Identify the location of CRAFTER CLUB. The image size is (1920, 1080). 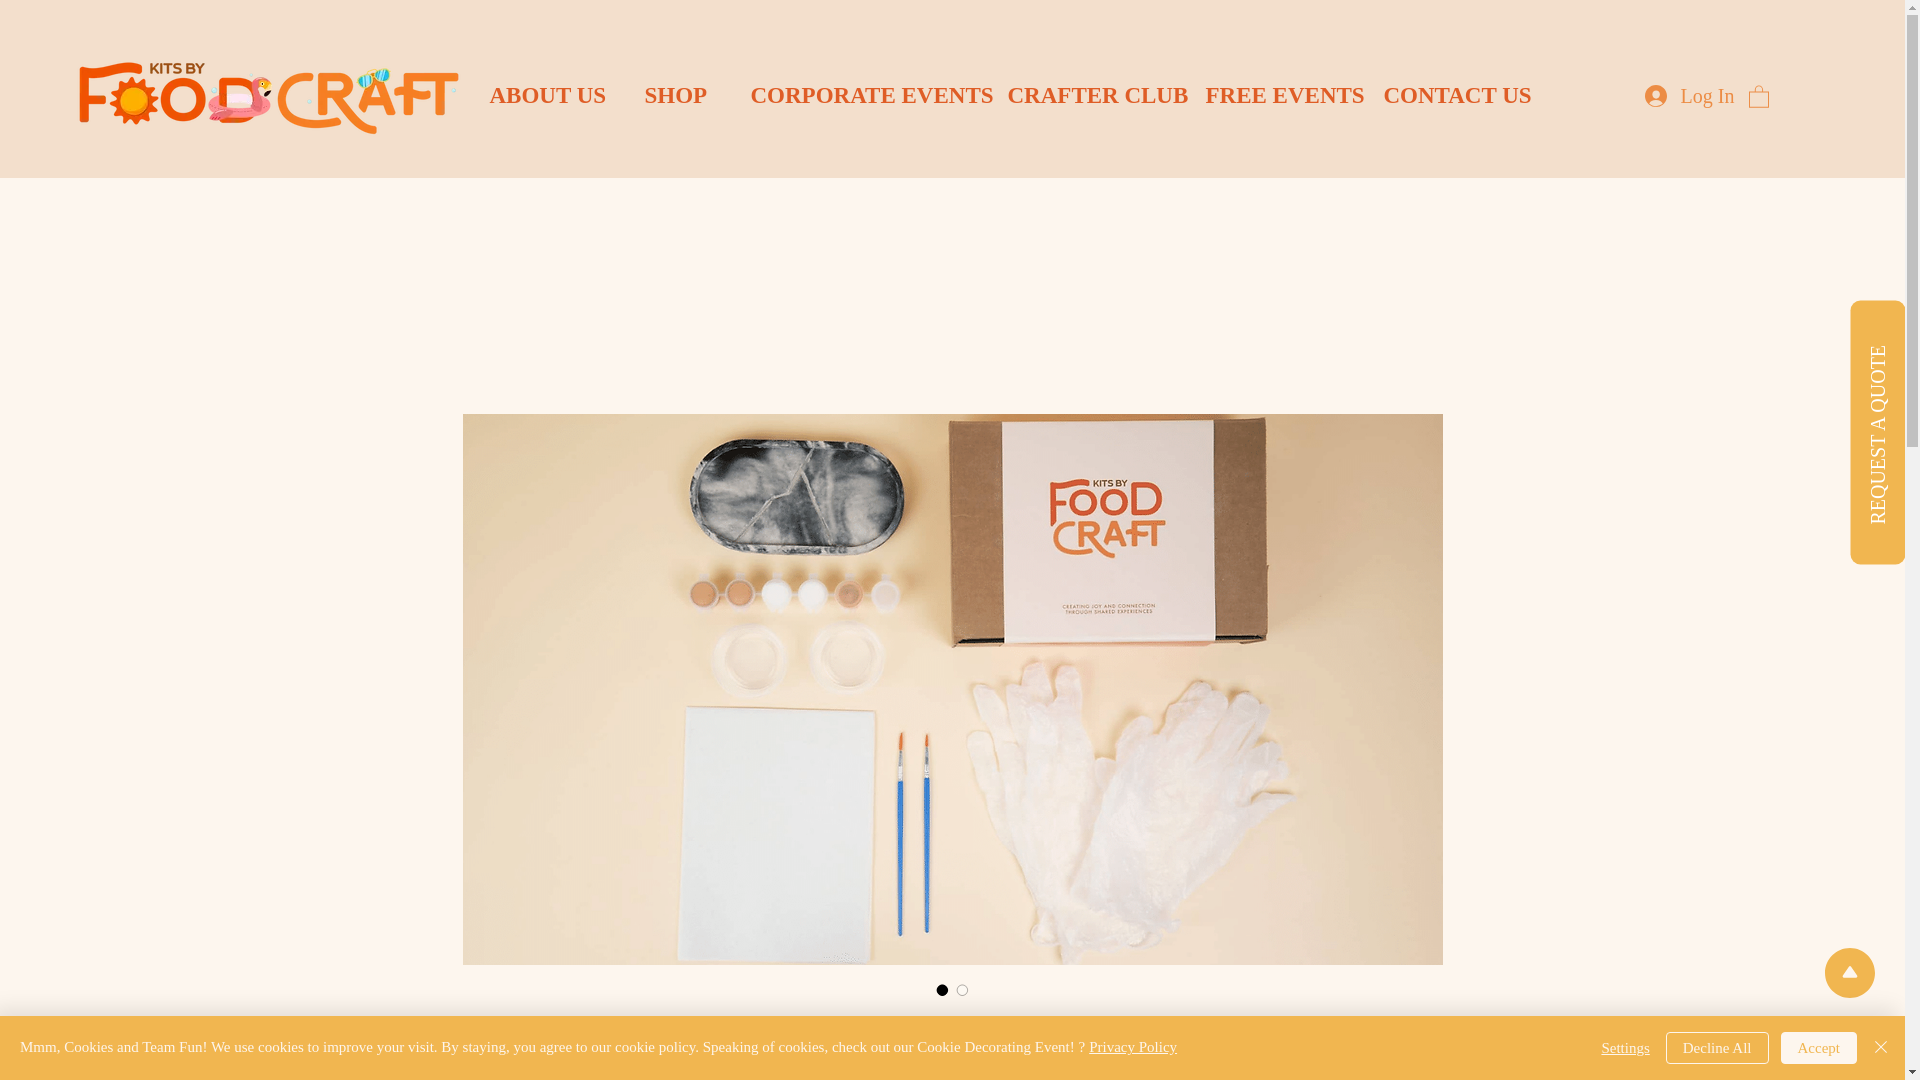
(1091, 96).